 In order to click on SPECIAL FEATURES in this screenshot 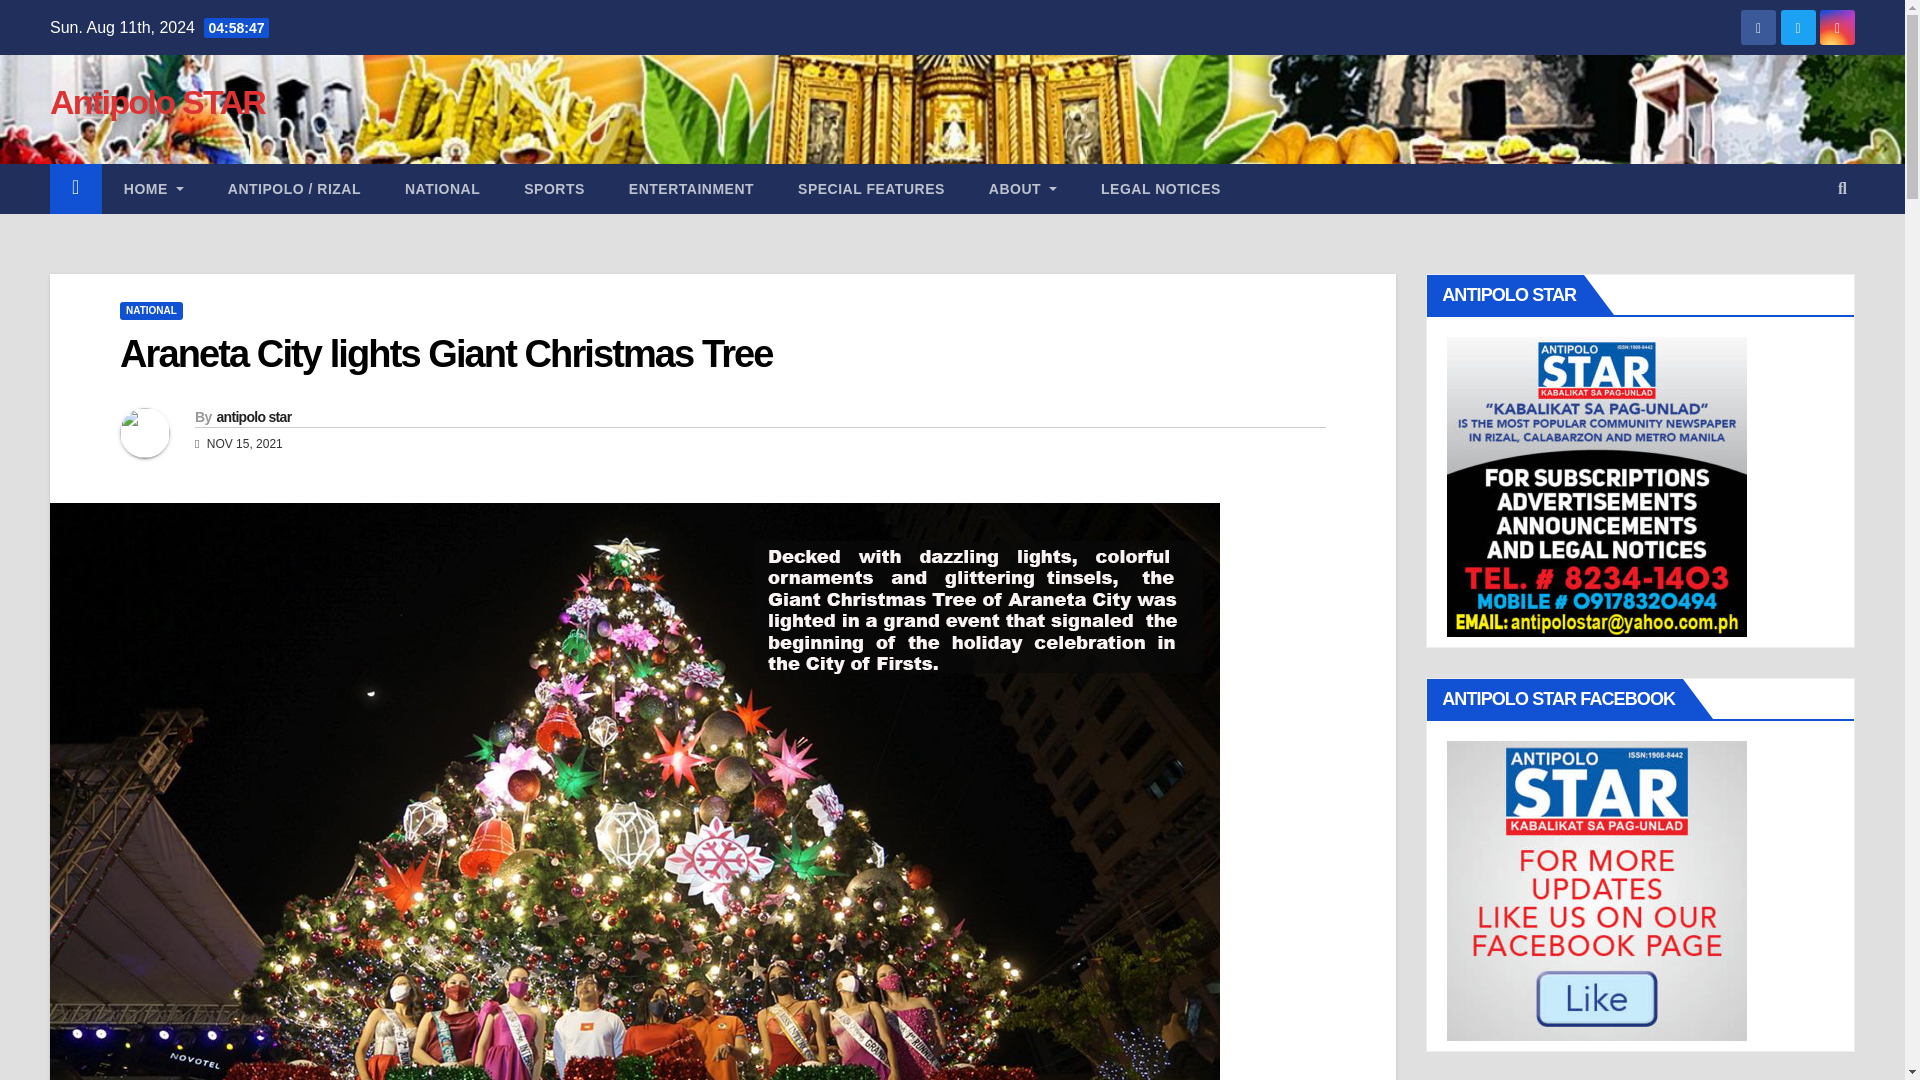, I will do `click(871, 188)`.